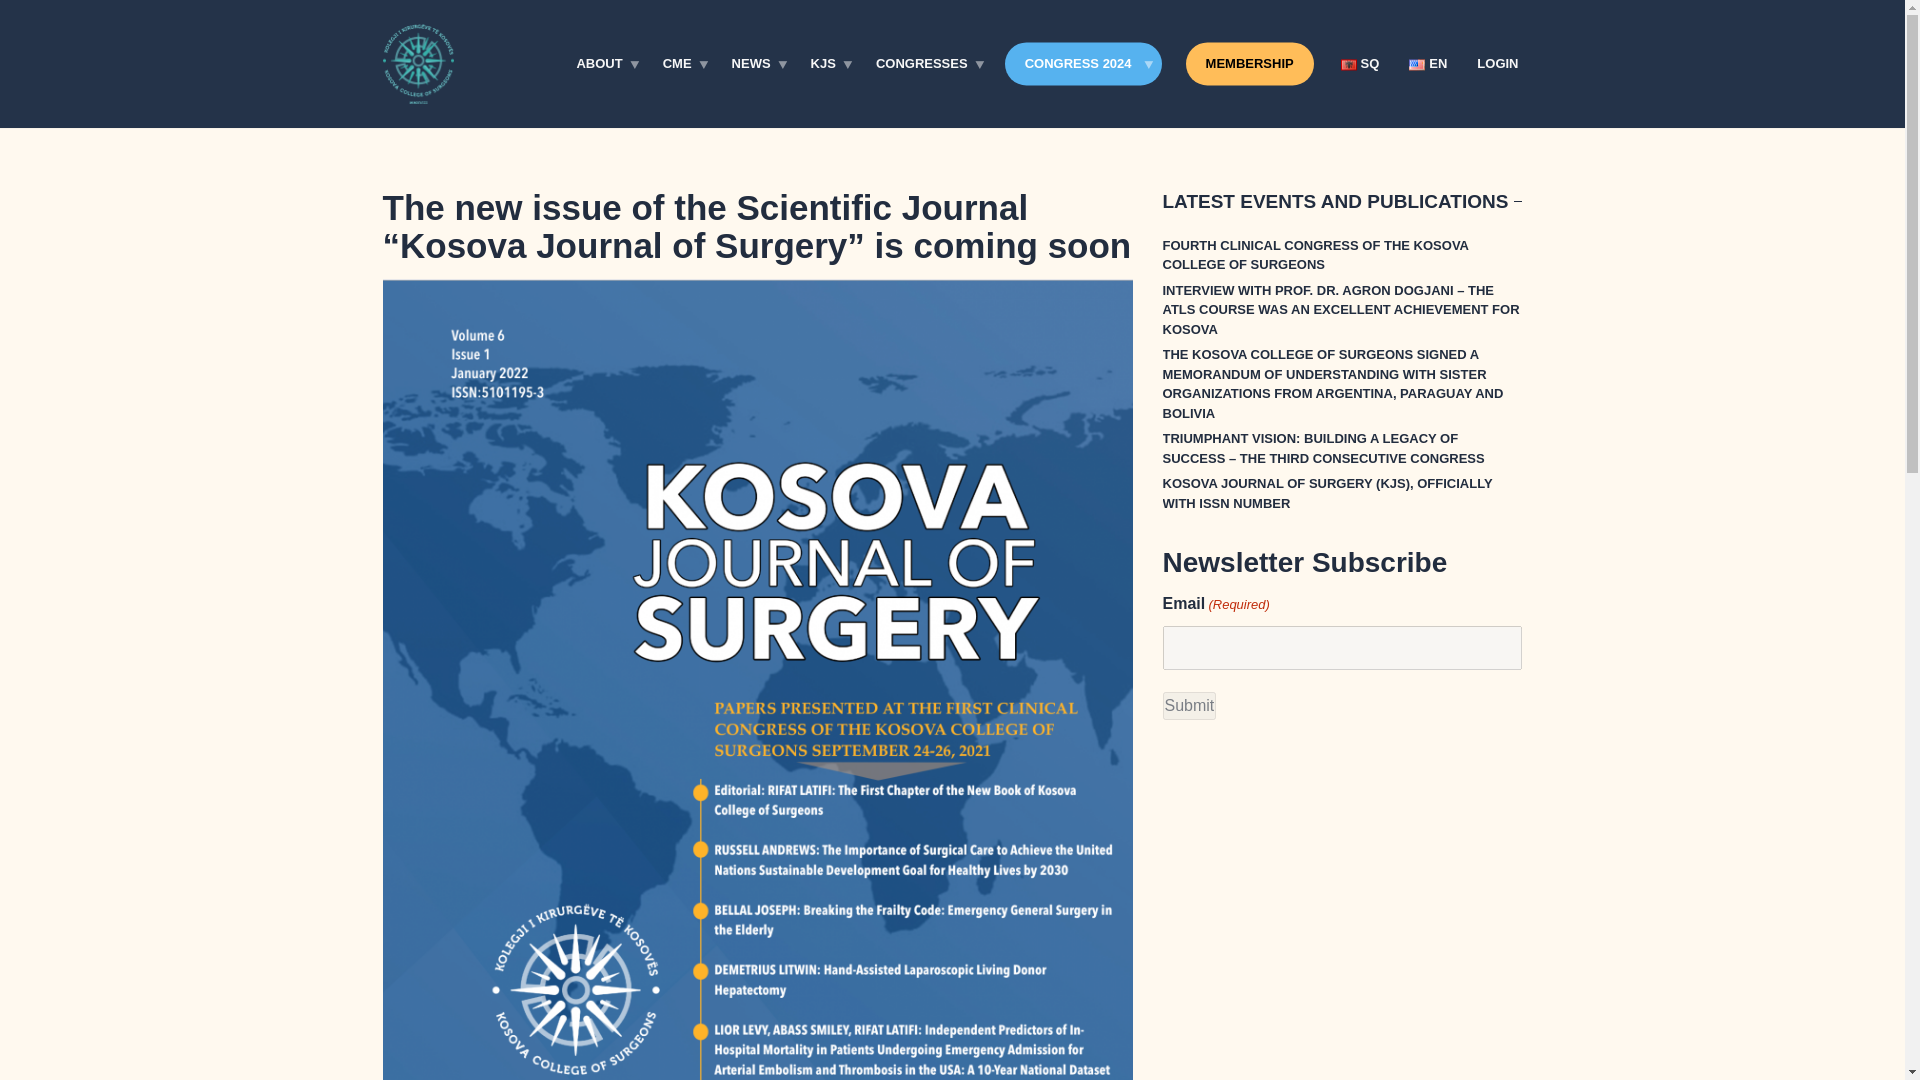  Describe the element at coordinates (1188, 706) in the screenshot. I see `Submit` at that location.